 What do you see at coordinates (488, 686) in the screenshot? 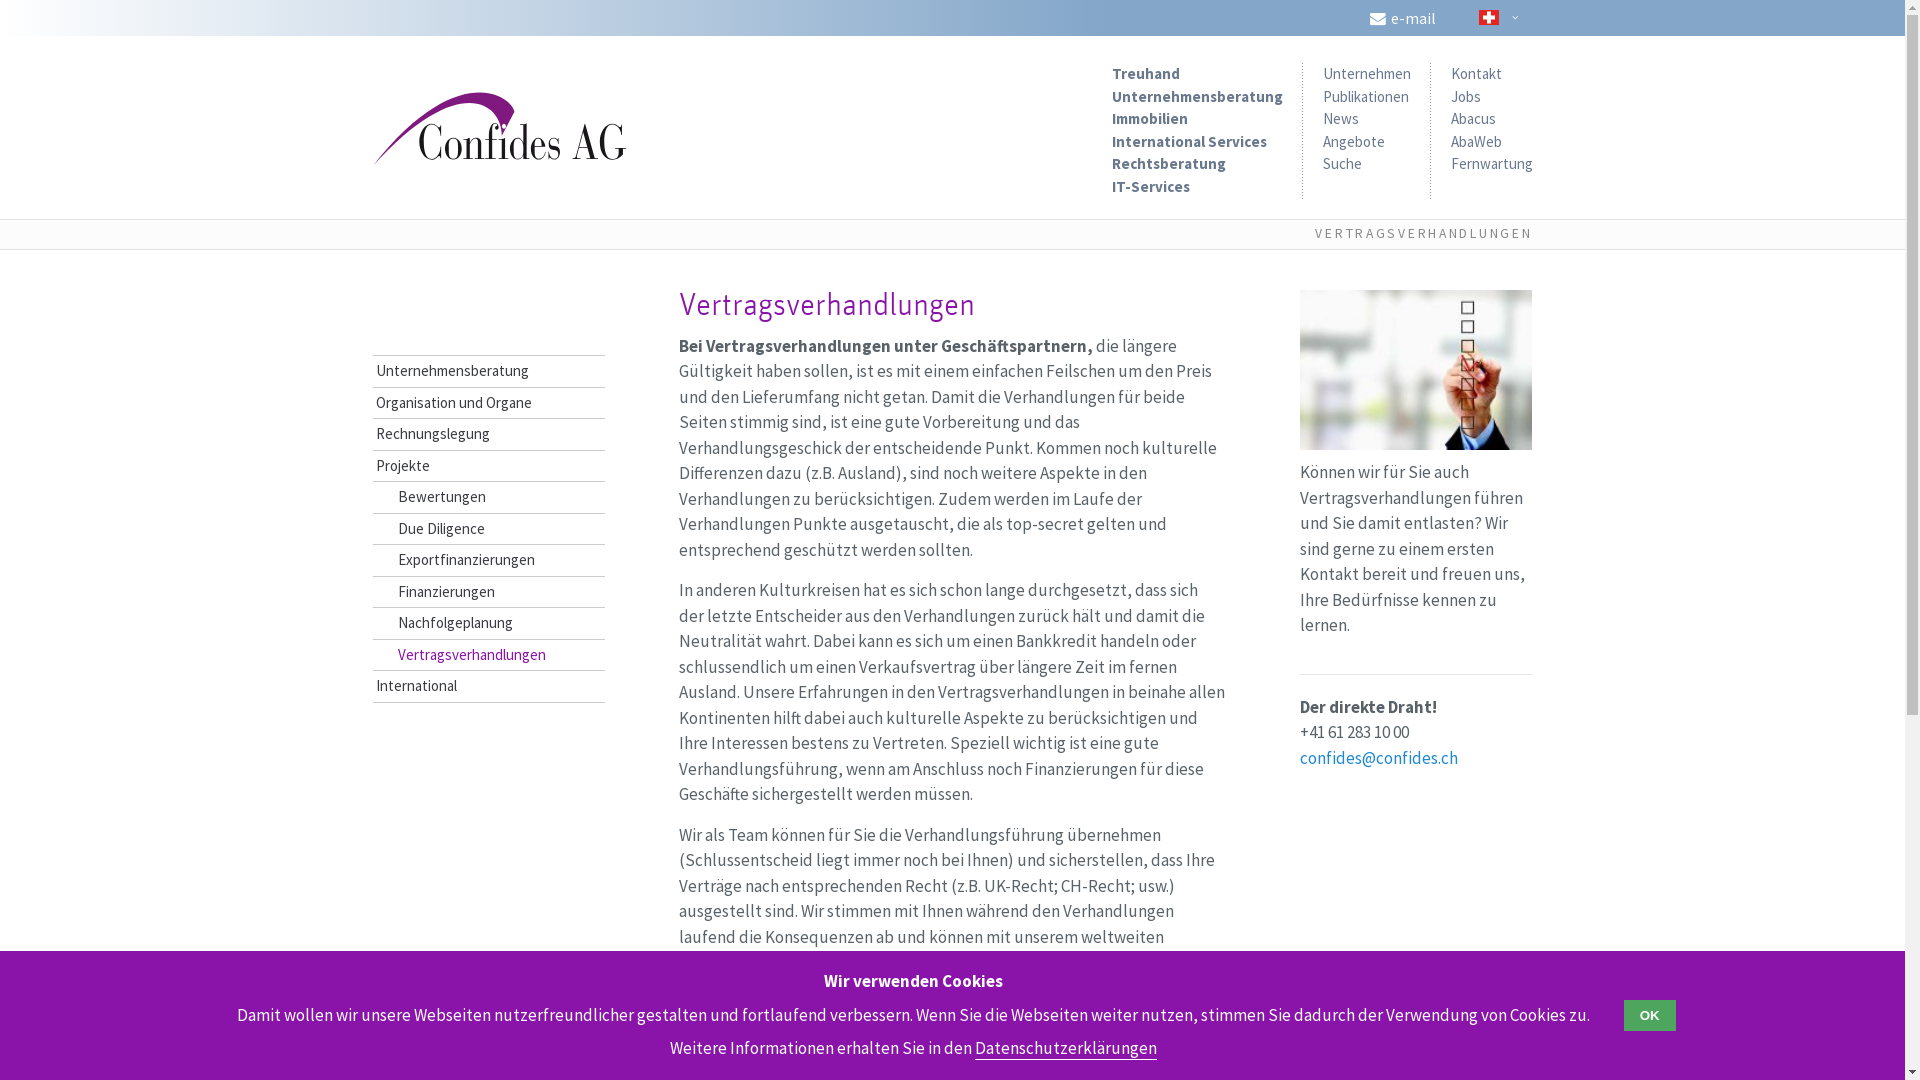
I see `International` at bounding box center [488, 686].